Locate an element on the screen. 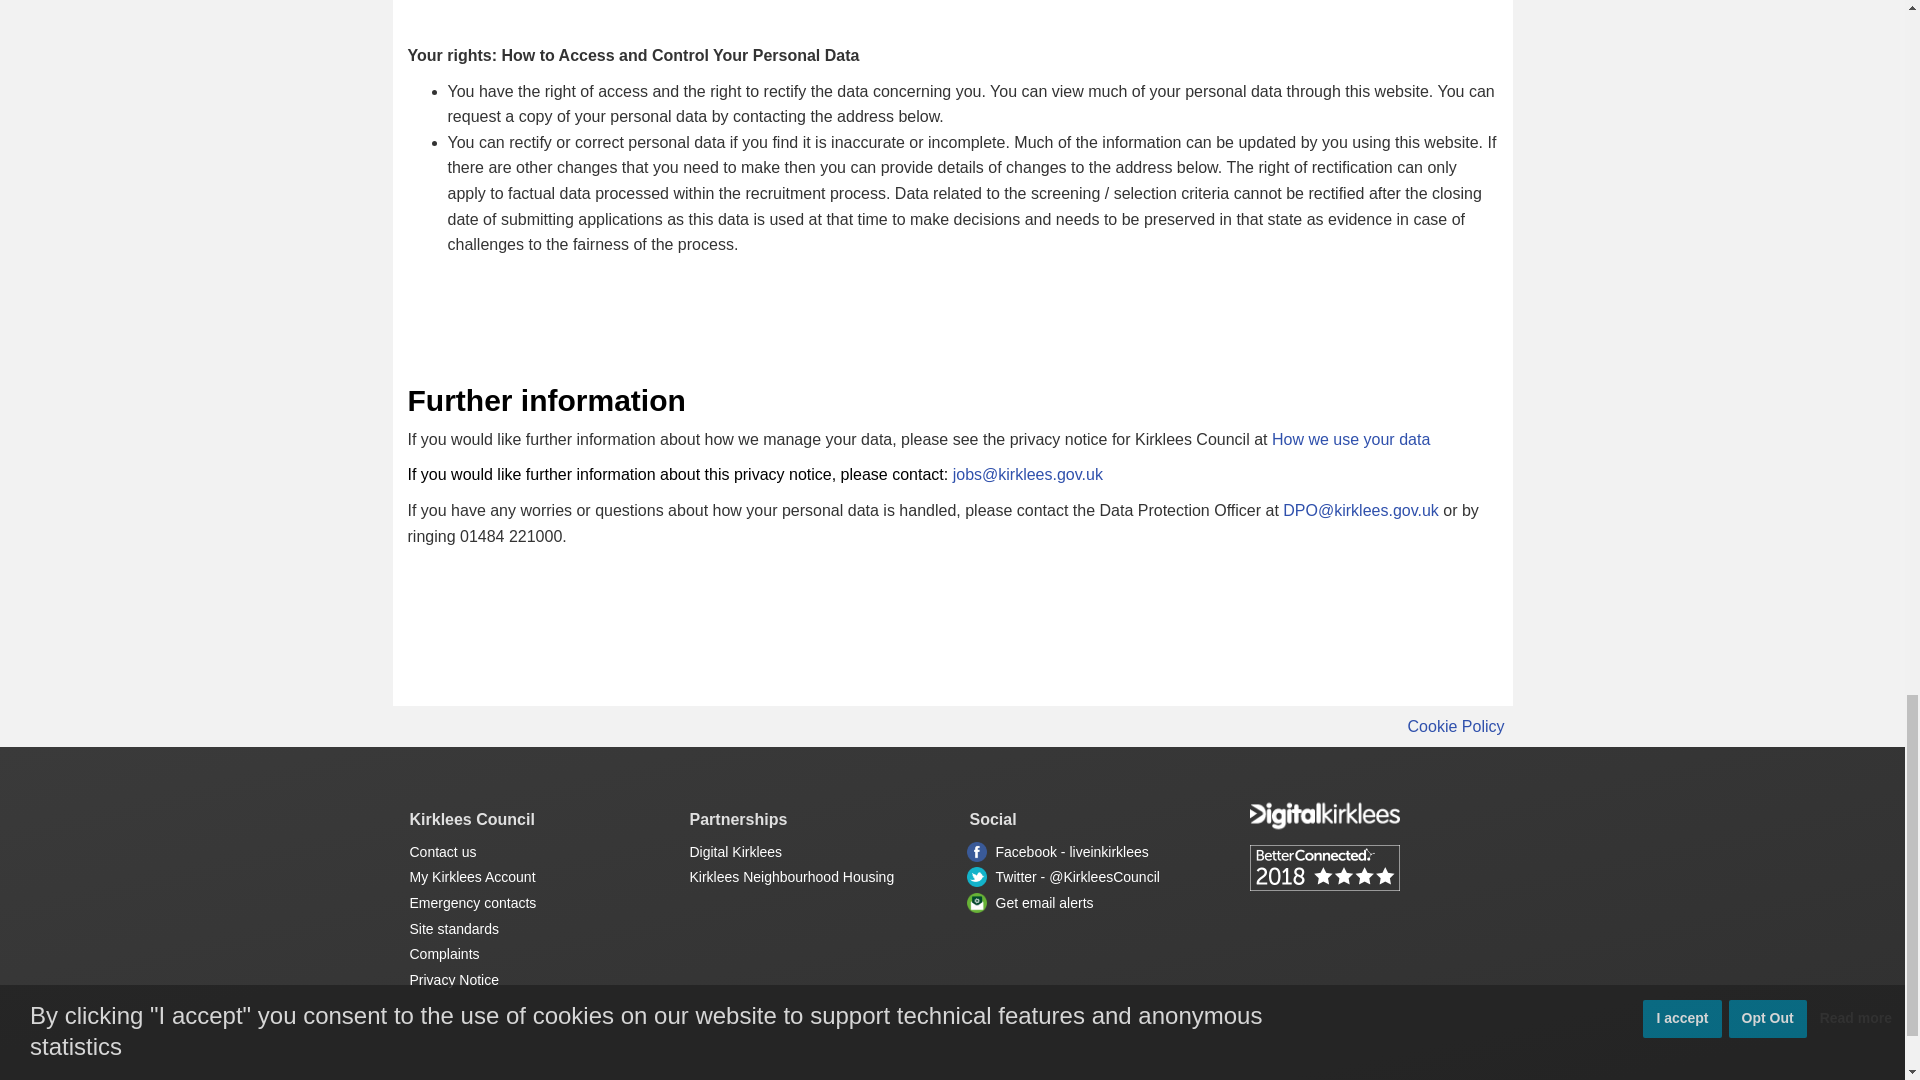 The height and width of the screenshot is (1080, 1920). Contact the council is located at coordinates (443, 851).